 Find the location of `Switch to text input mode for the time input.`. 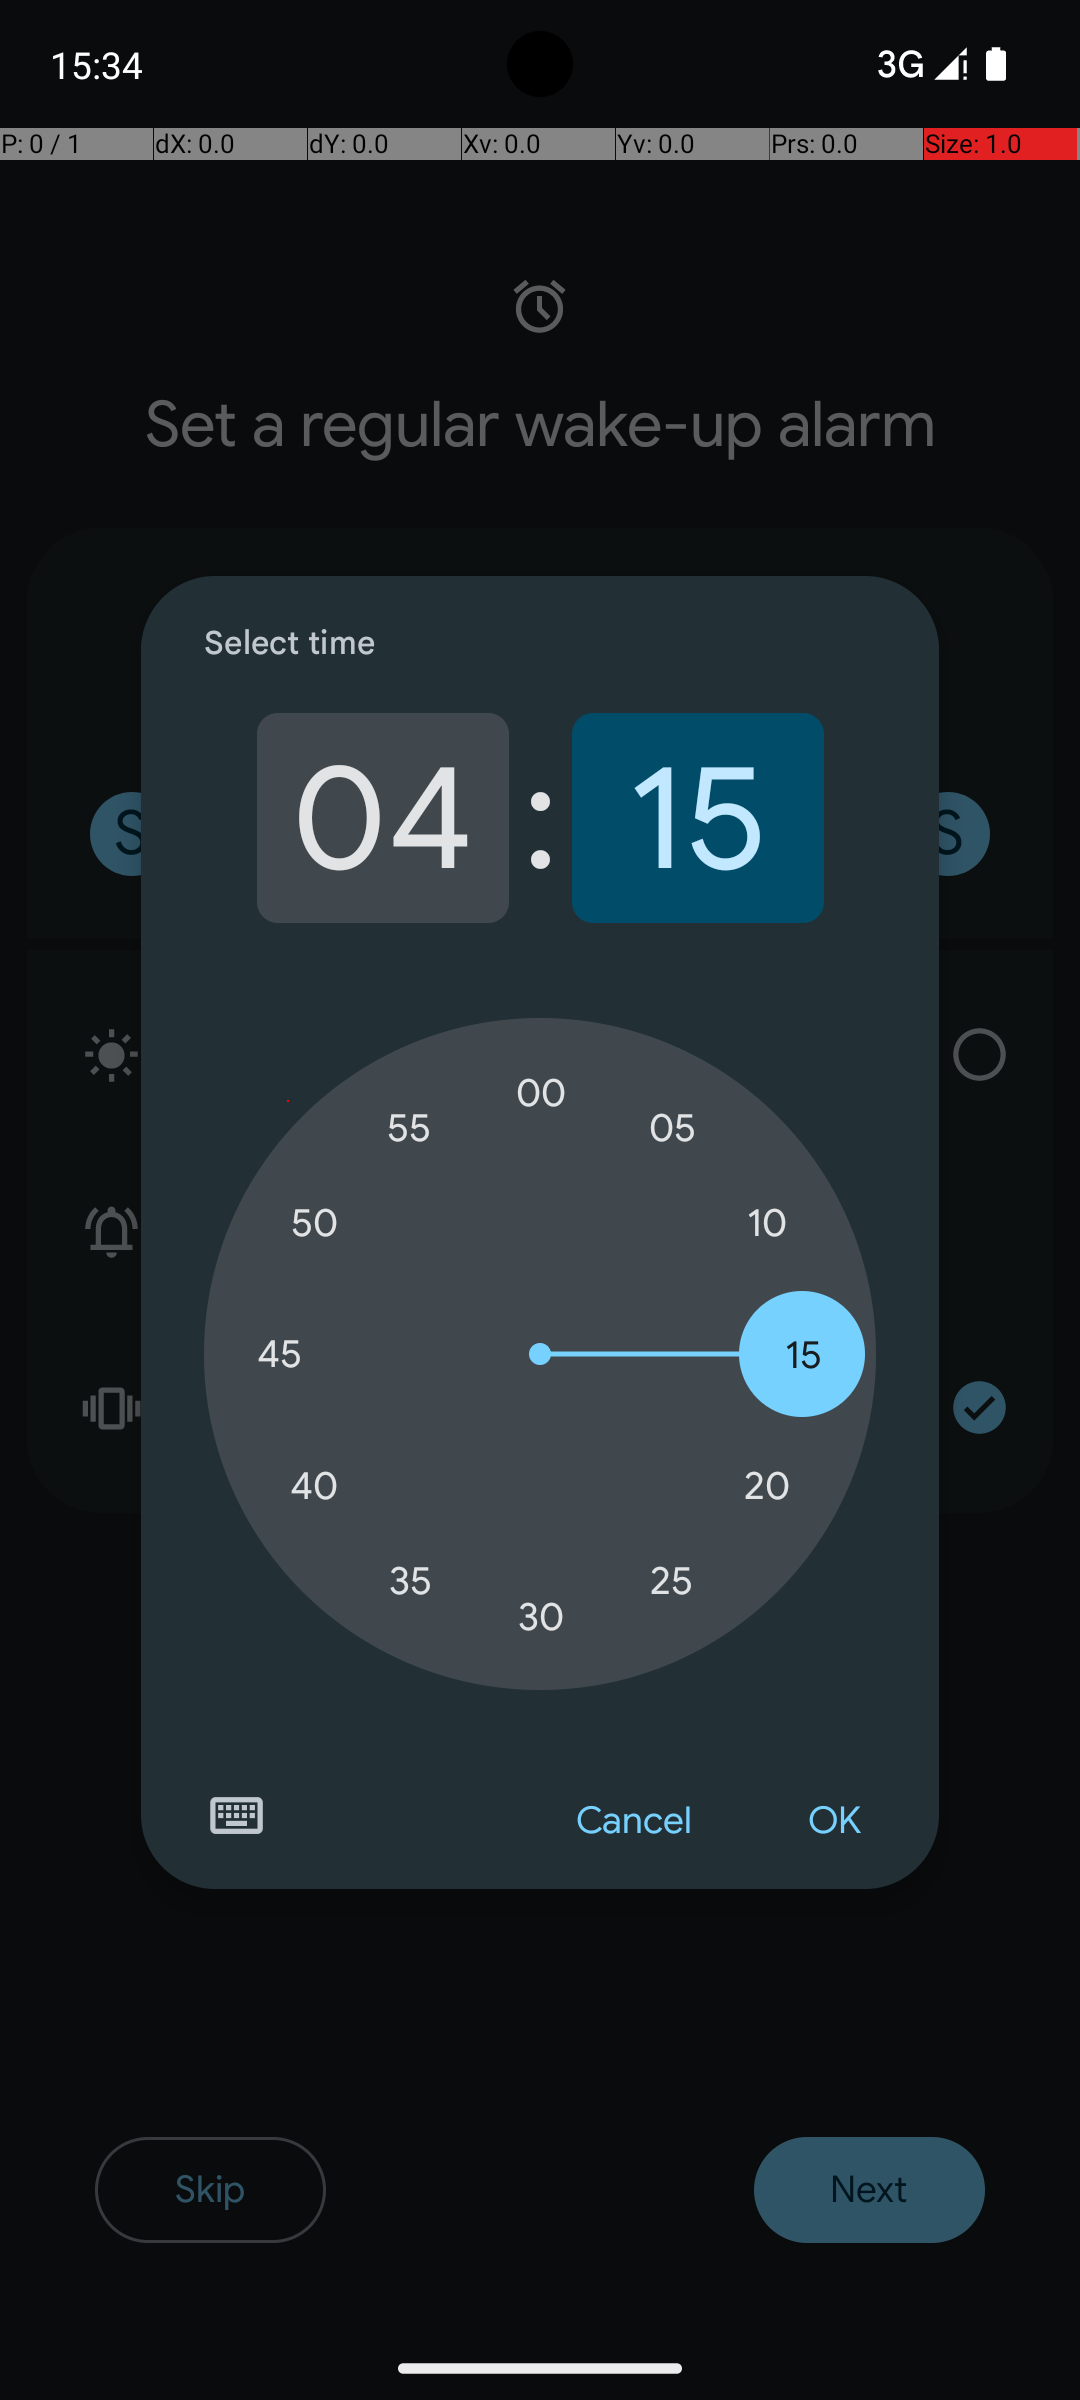

Switch to text input mode for the time input. is located at coordinates (236, 1816).